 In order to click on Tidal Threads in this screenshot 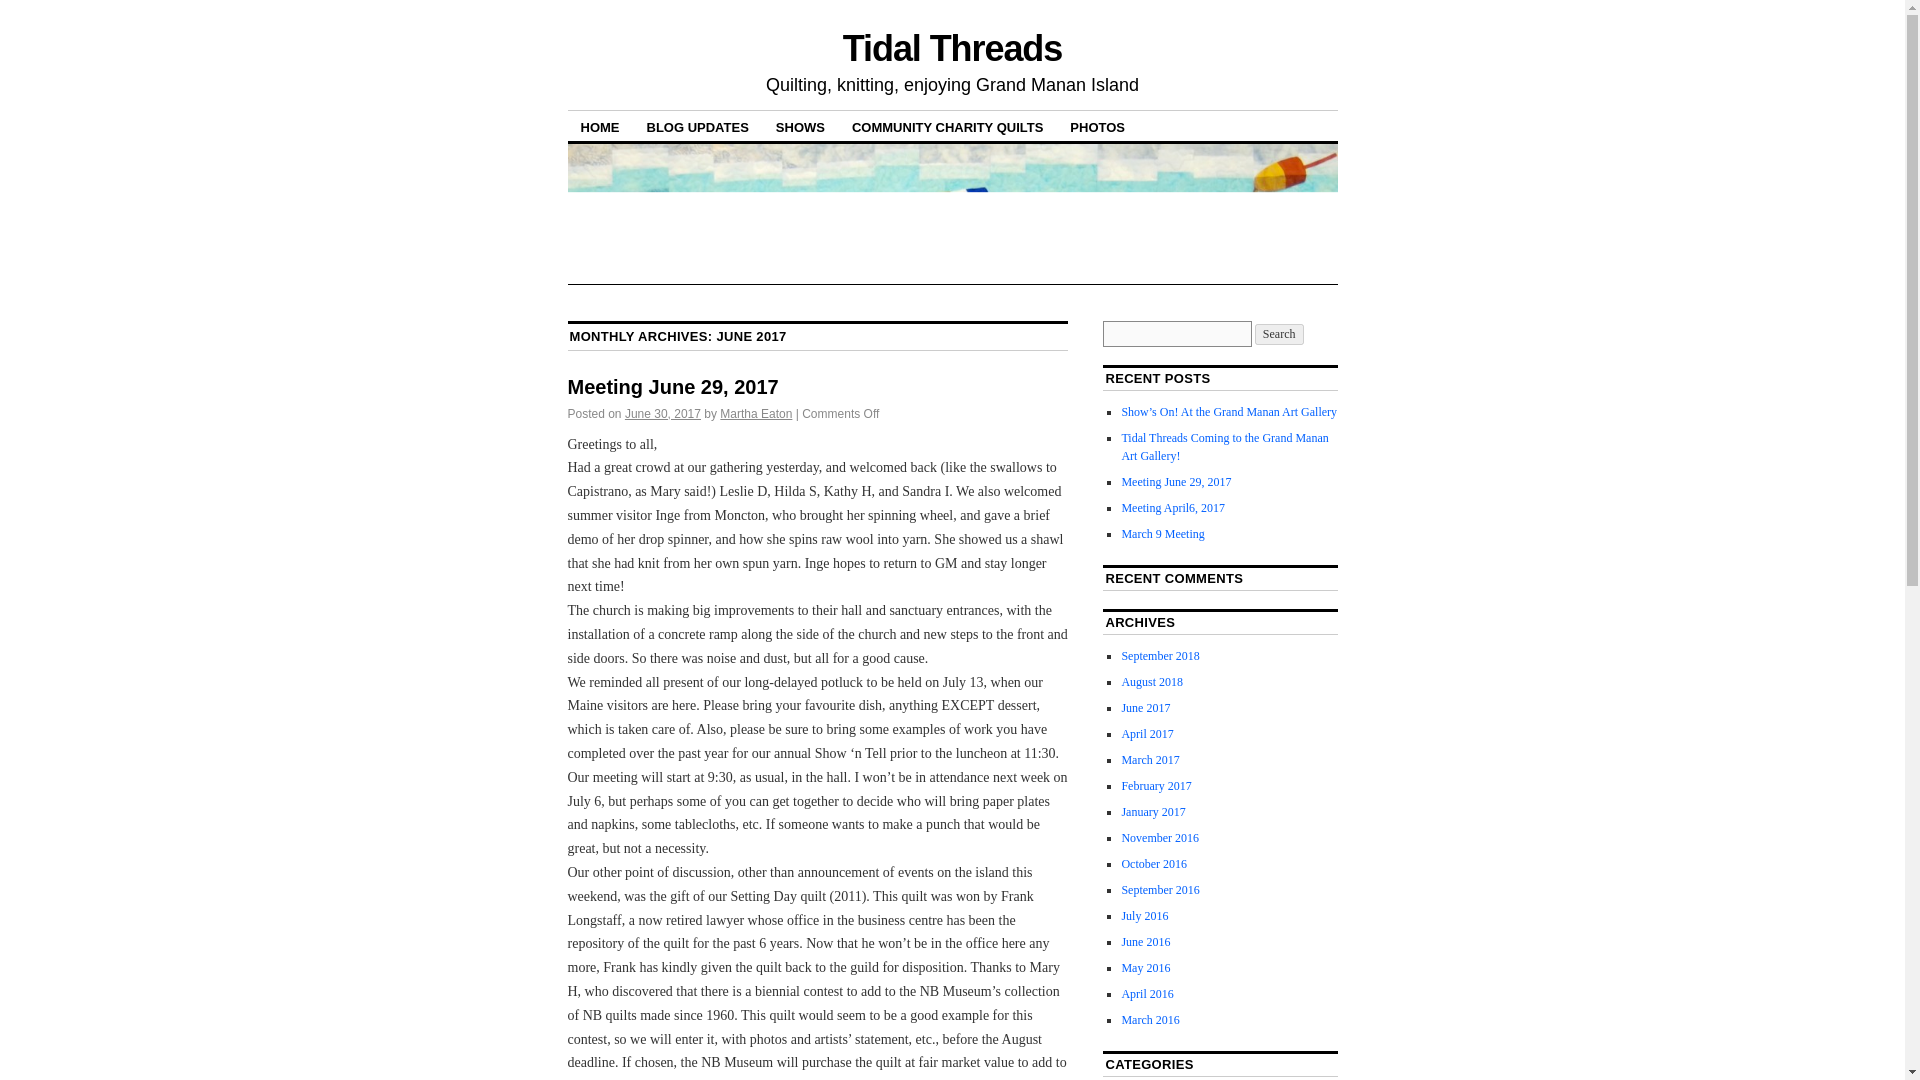, I will do `click(952, 48)`.